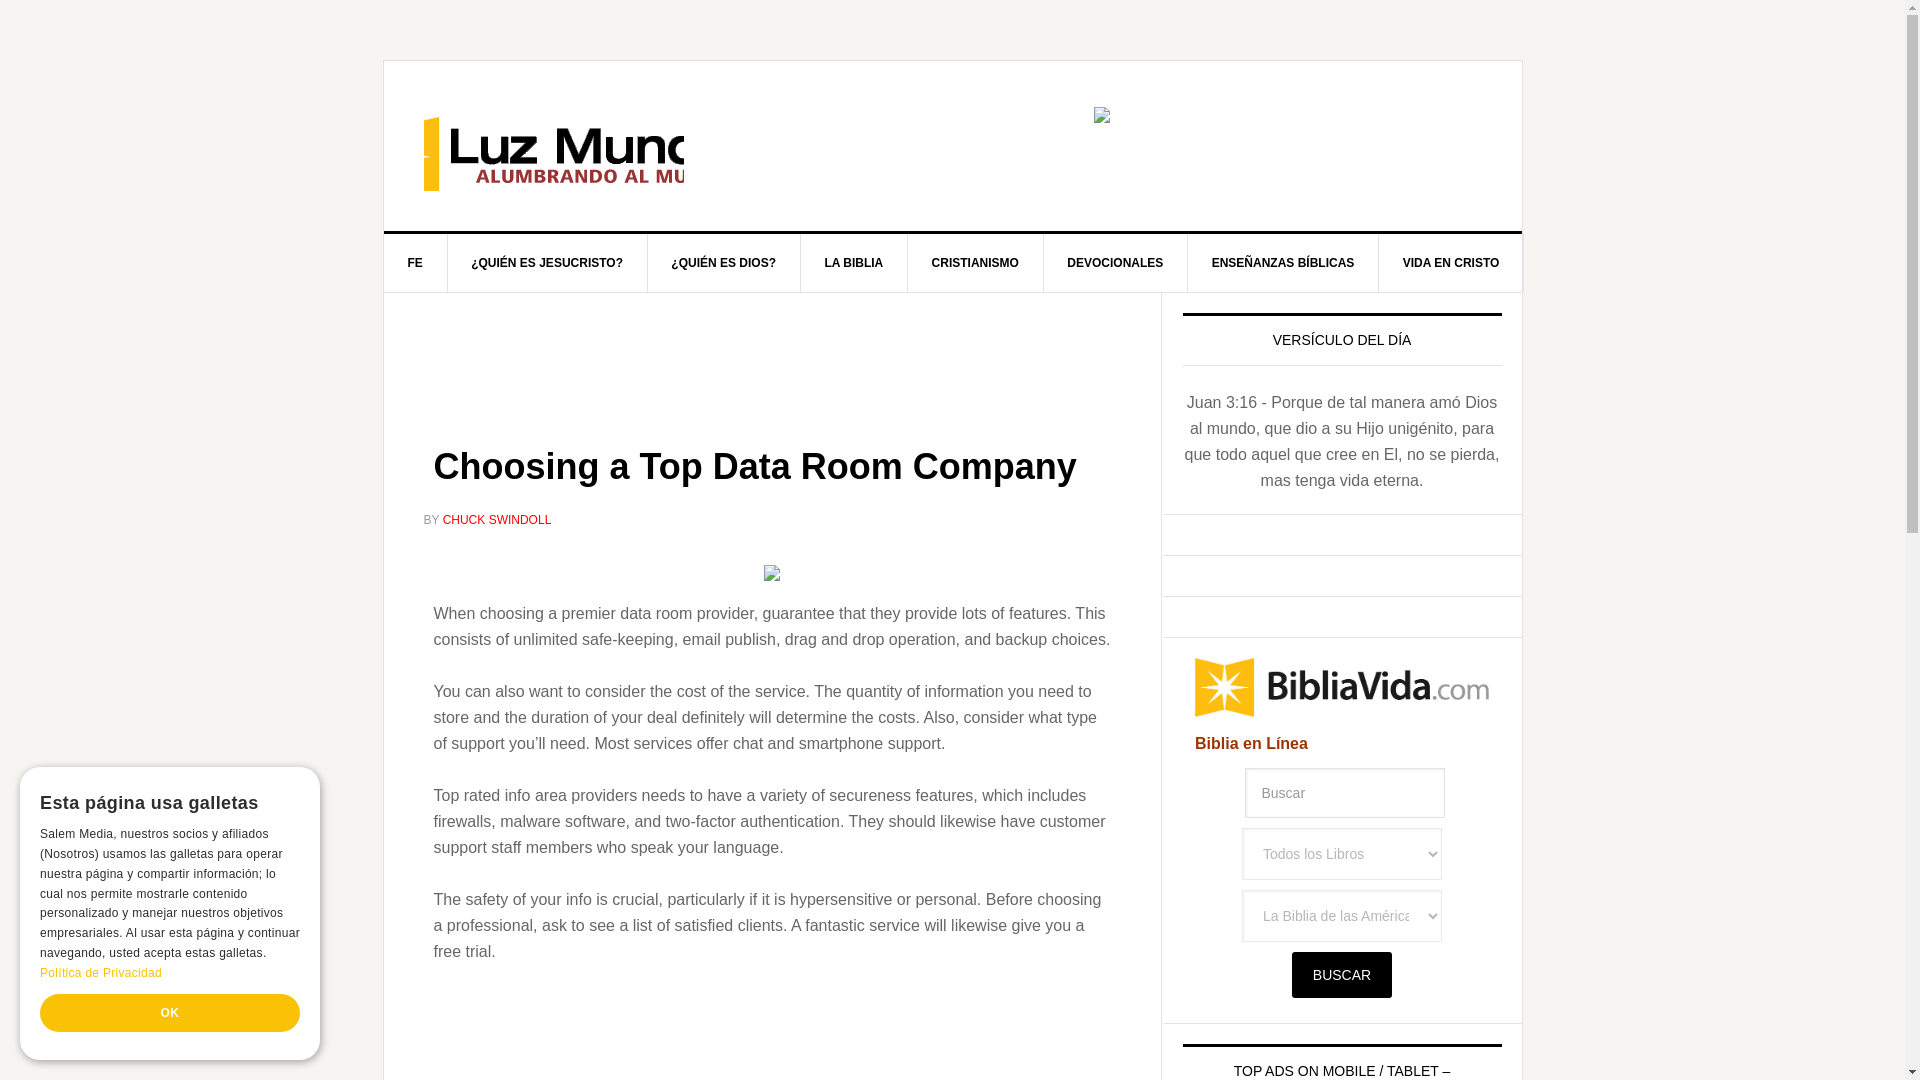  Describe the element at coordinates (854, 262) in the screenshot. I see `LA BIBLIA` at that location.